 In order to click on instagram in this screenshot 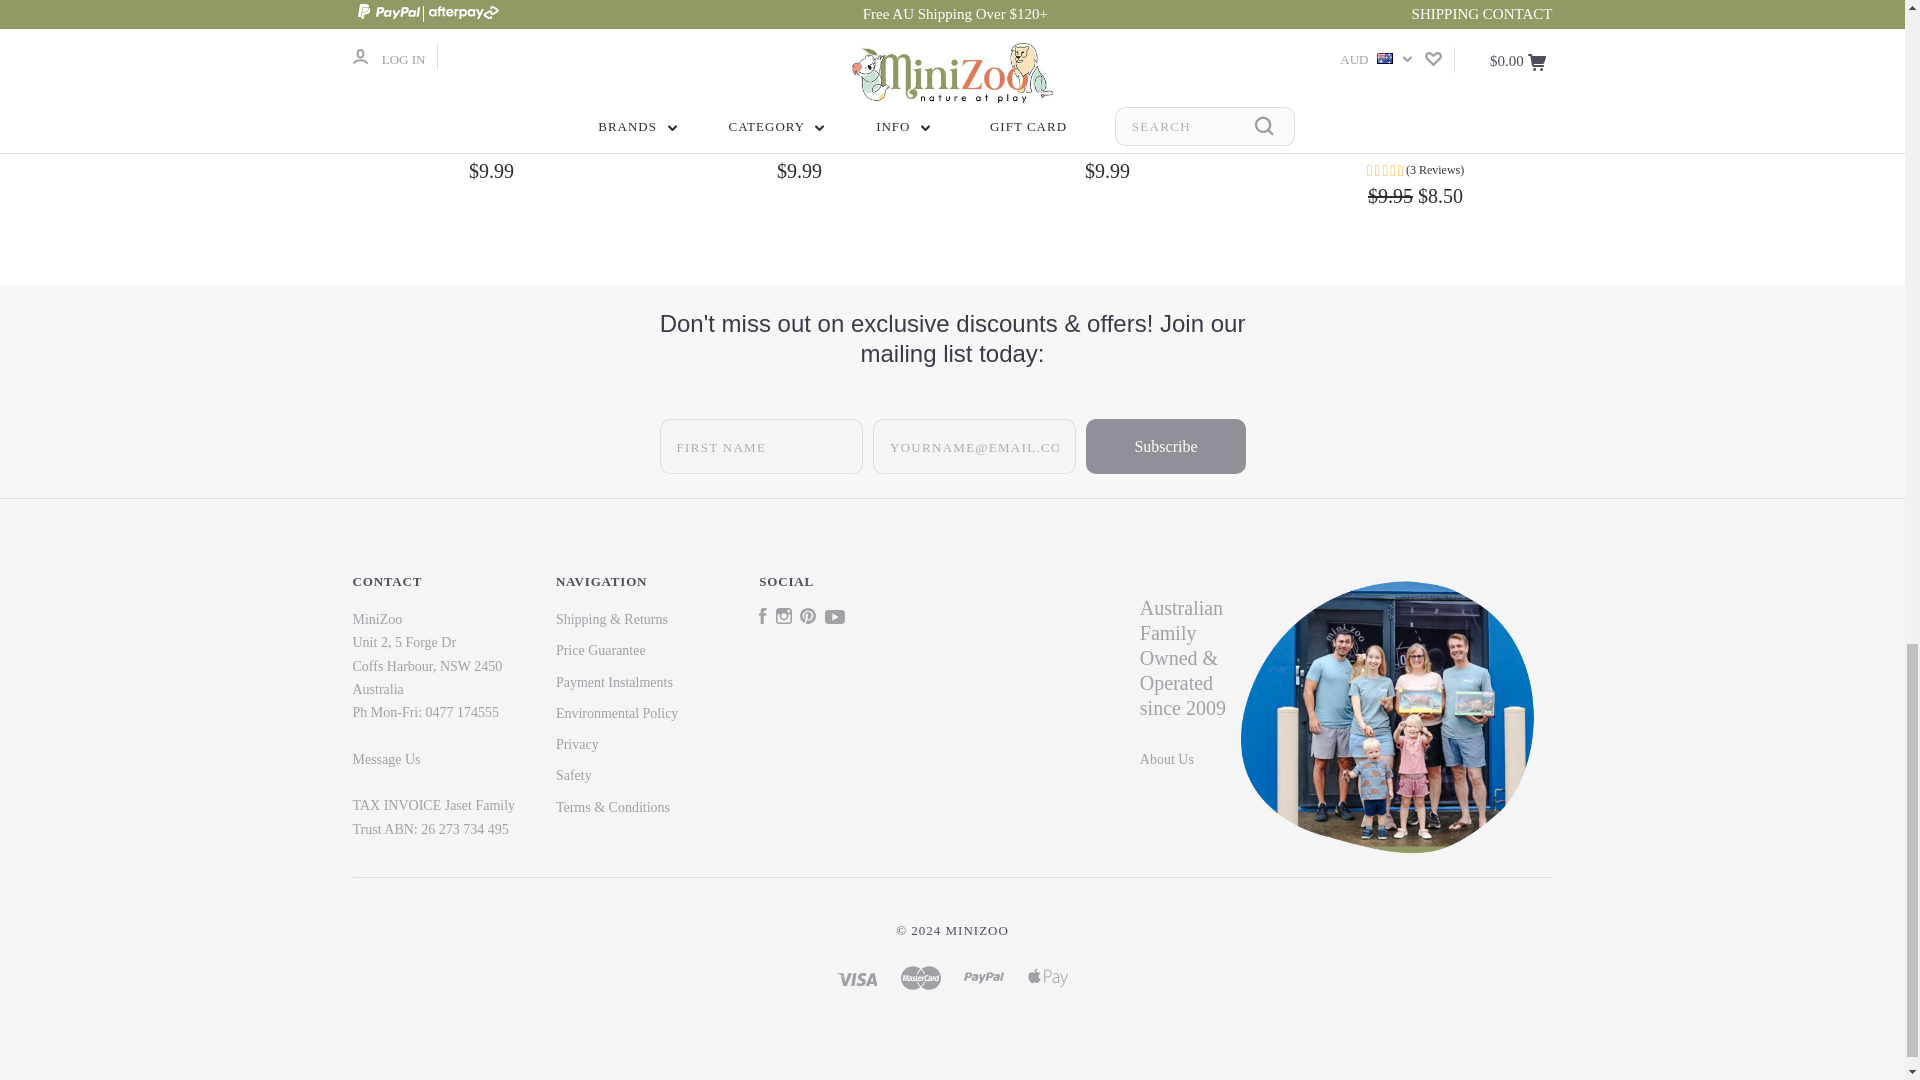, I will do `click(783, 616)`.